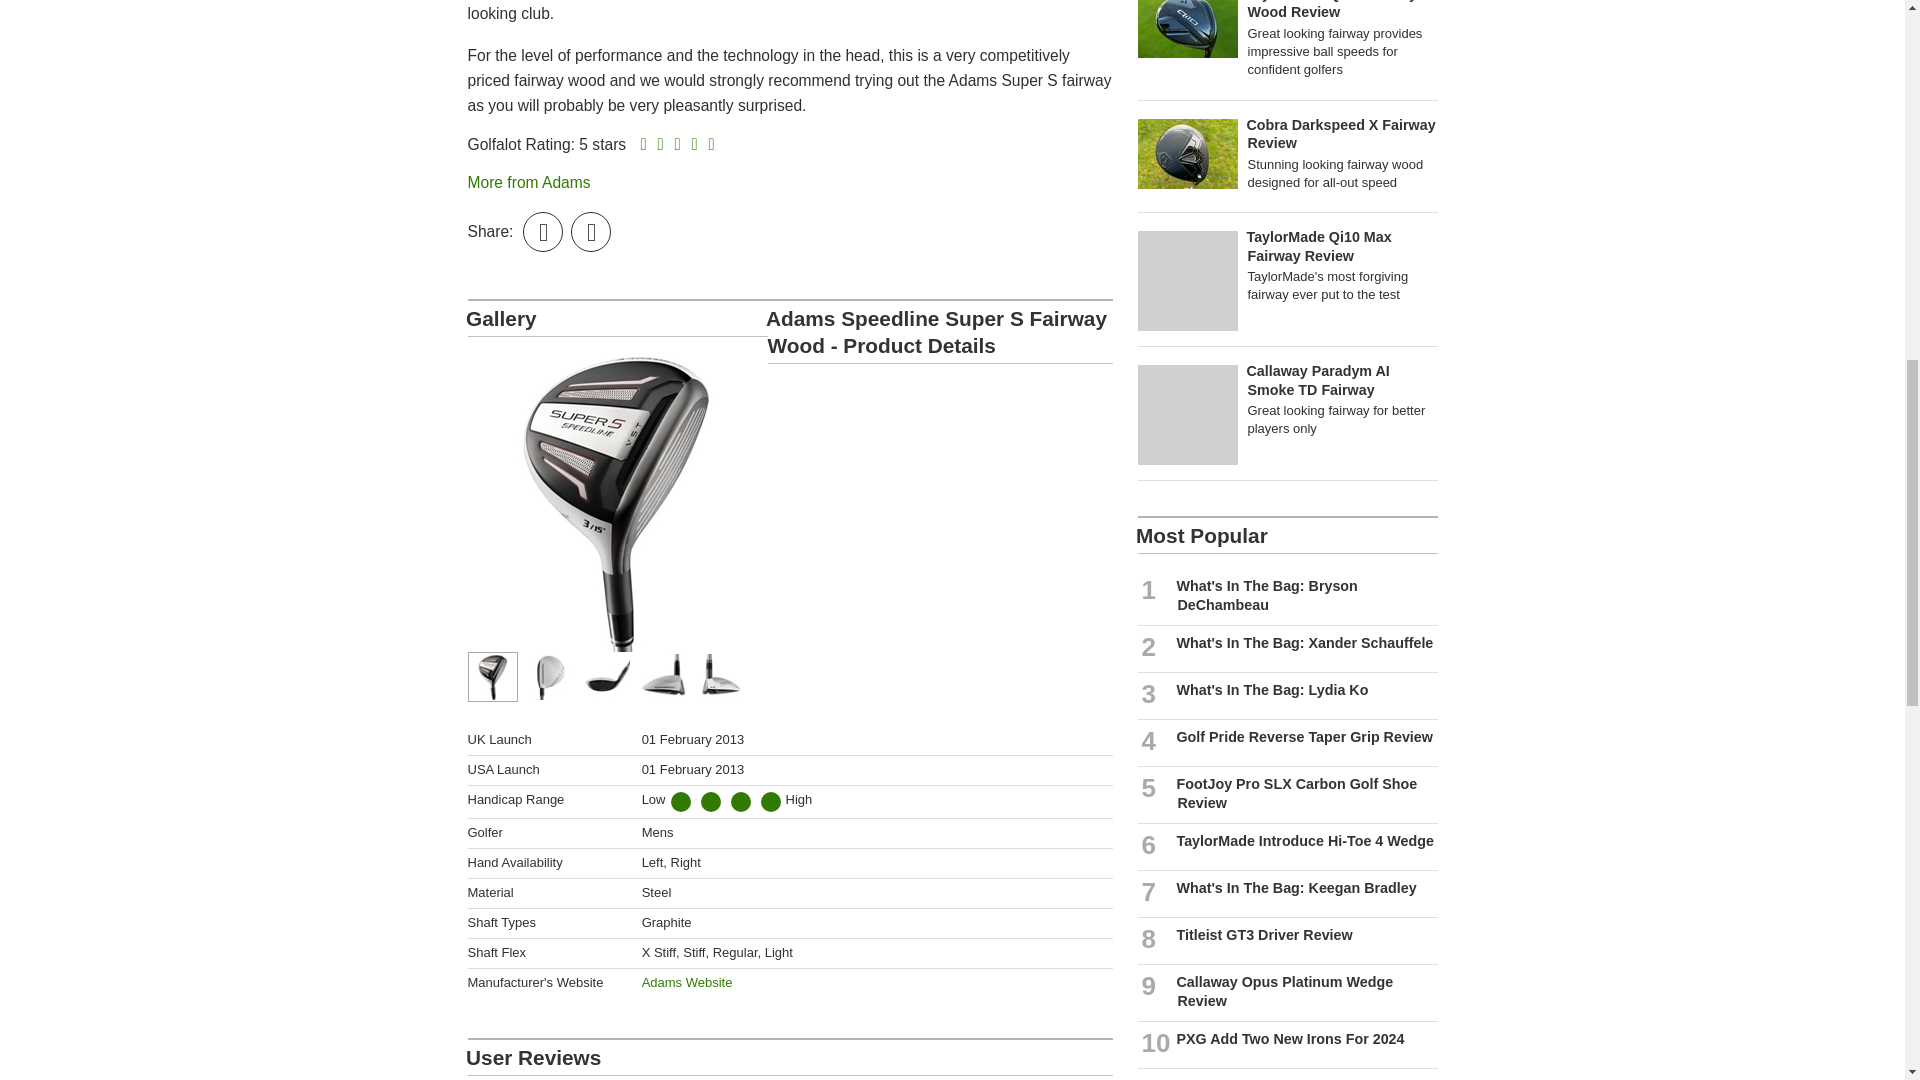 Image resolution: width=1920 pixels, height=1080 pixels. Describe the element at coordinates (666, 677) in the screenshot. I see `Adams Speedline Super S Fairway - Toe` at that location.